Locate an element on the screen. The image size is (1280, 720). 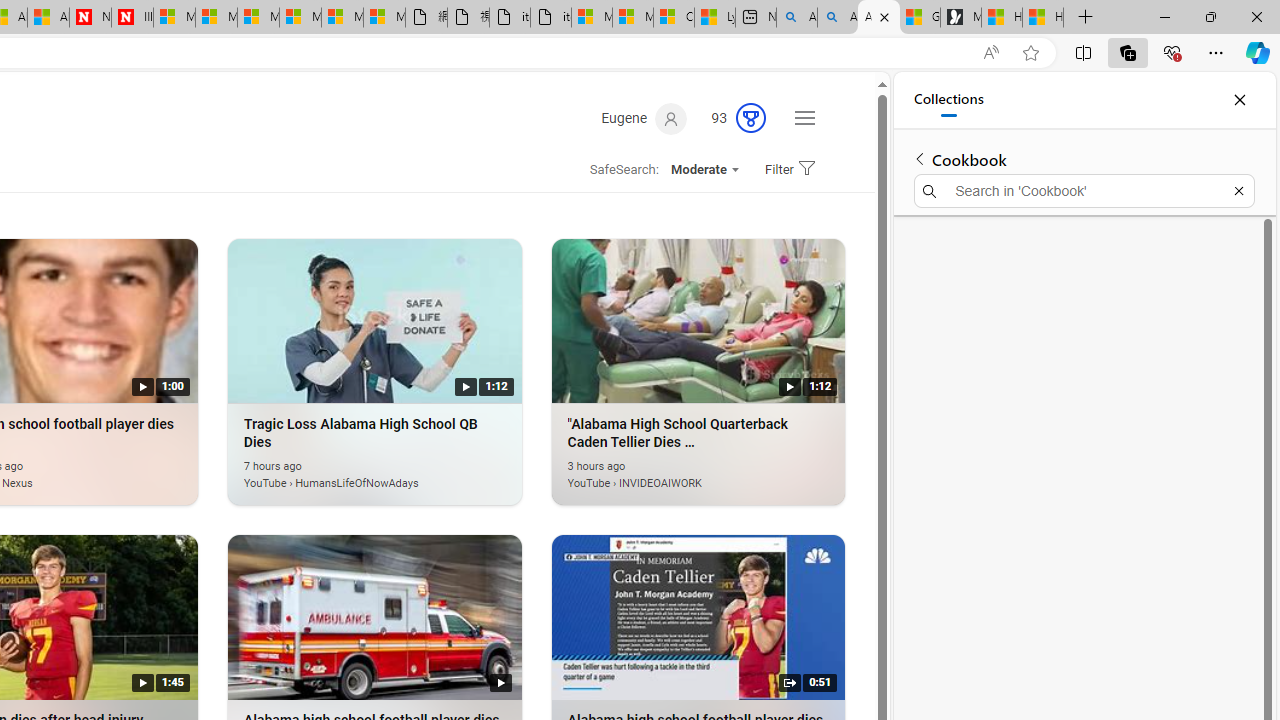
Moderate is located at coordinates (704, 170).